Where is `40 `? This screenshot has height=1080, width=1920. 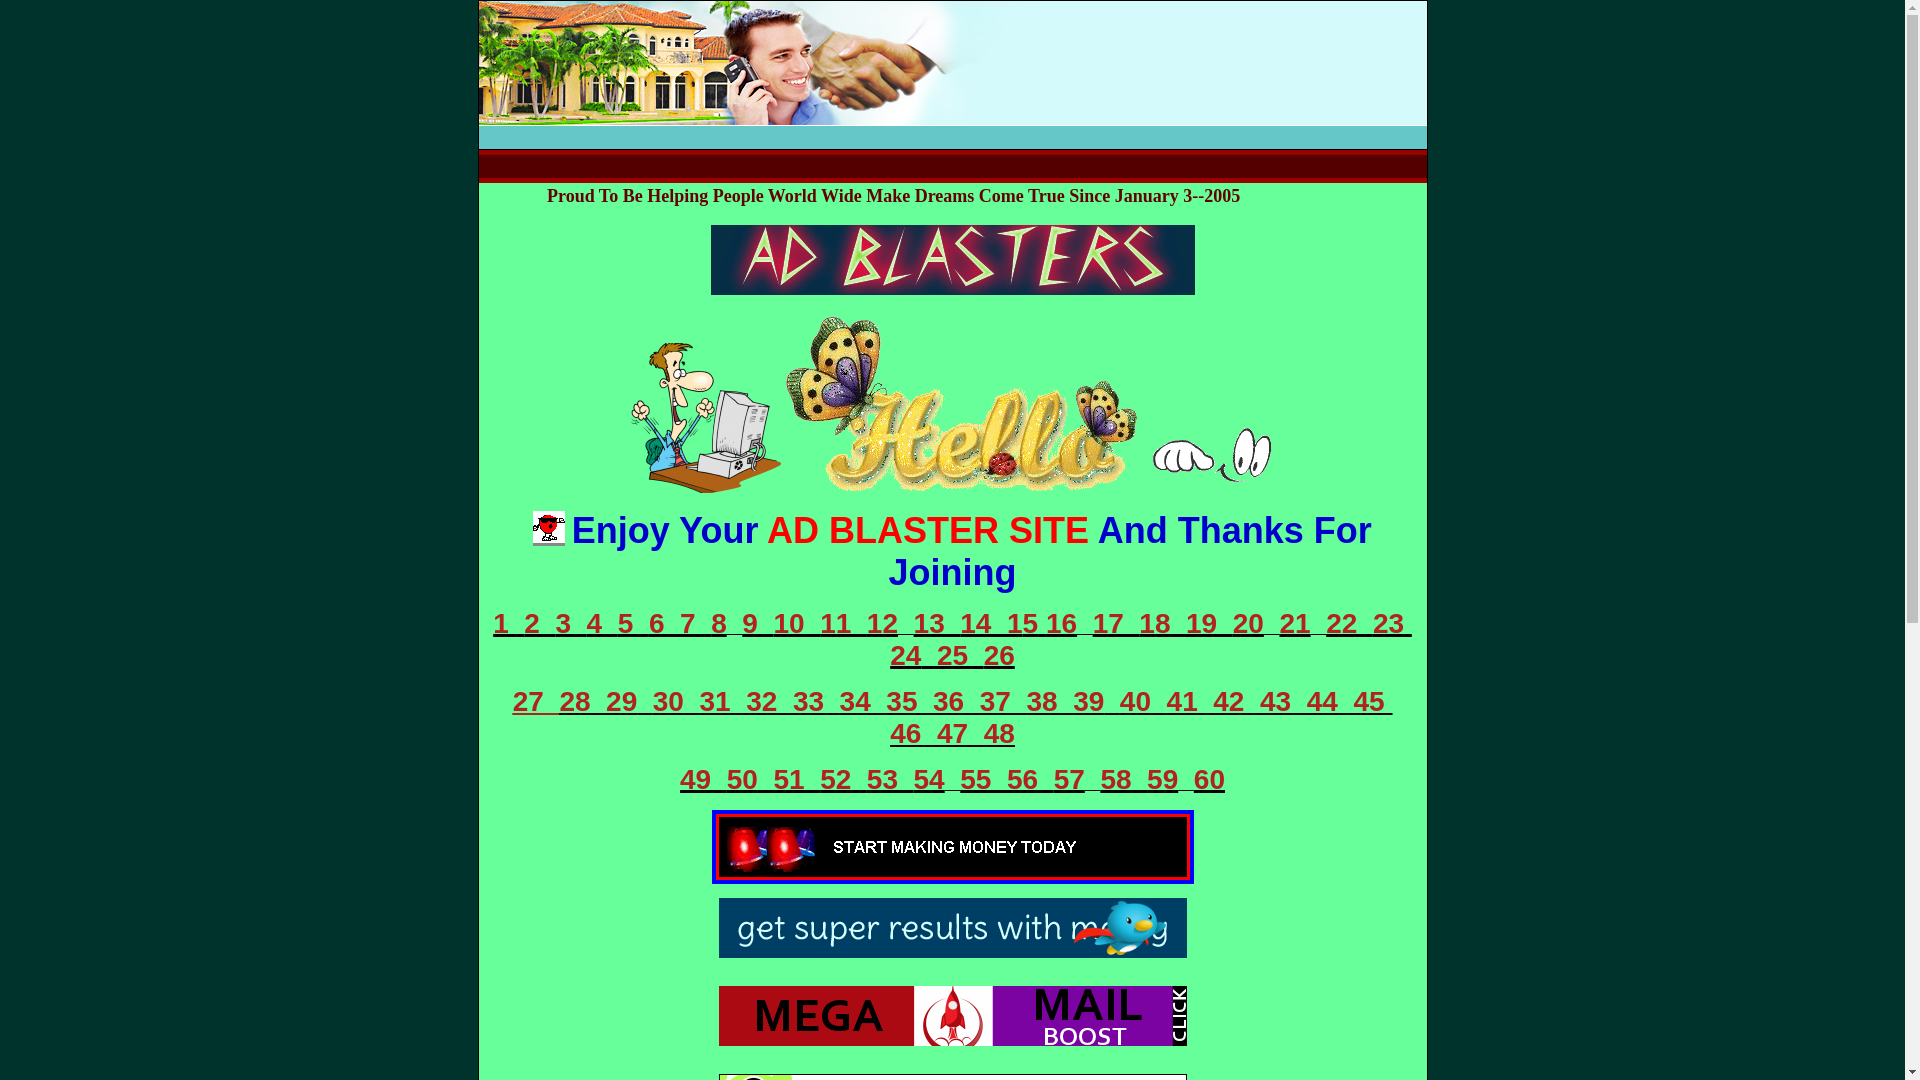 40  is located at coordinates (1144, 702).